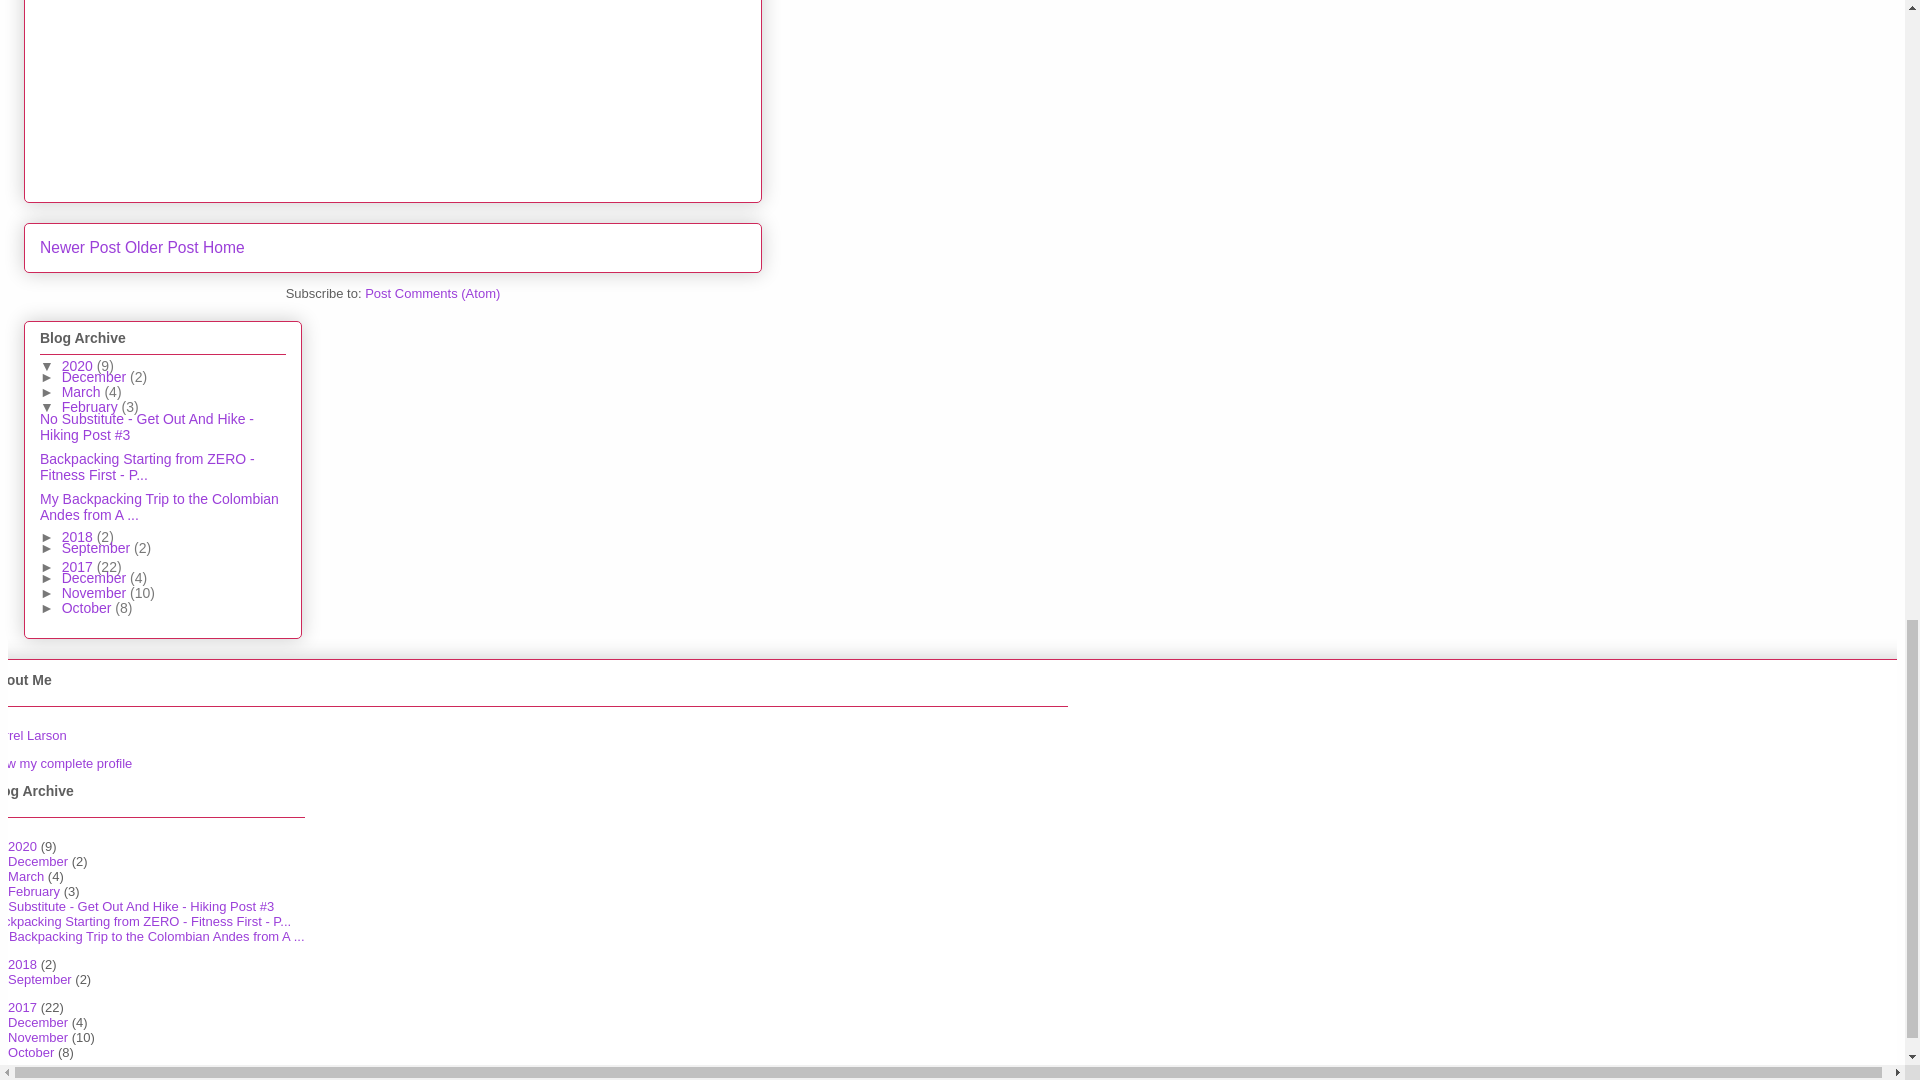  What do you see at coordinates (224, 246) in the screenshot?
I see `Home` at bounding box center [224, 246].